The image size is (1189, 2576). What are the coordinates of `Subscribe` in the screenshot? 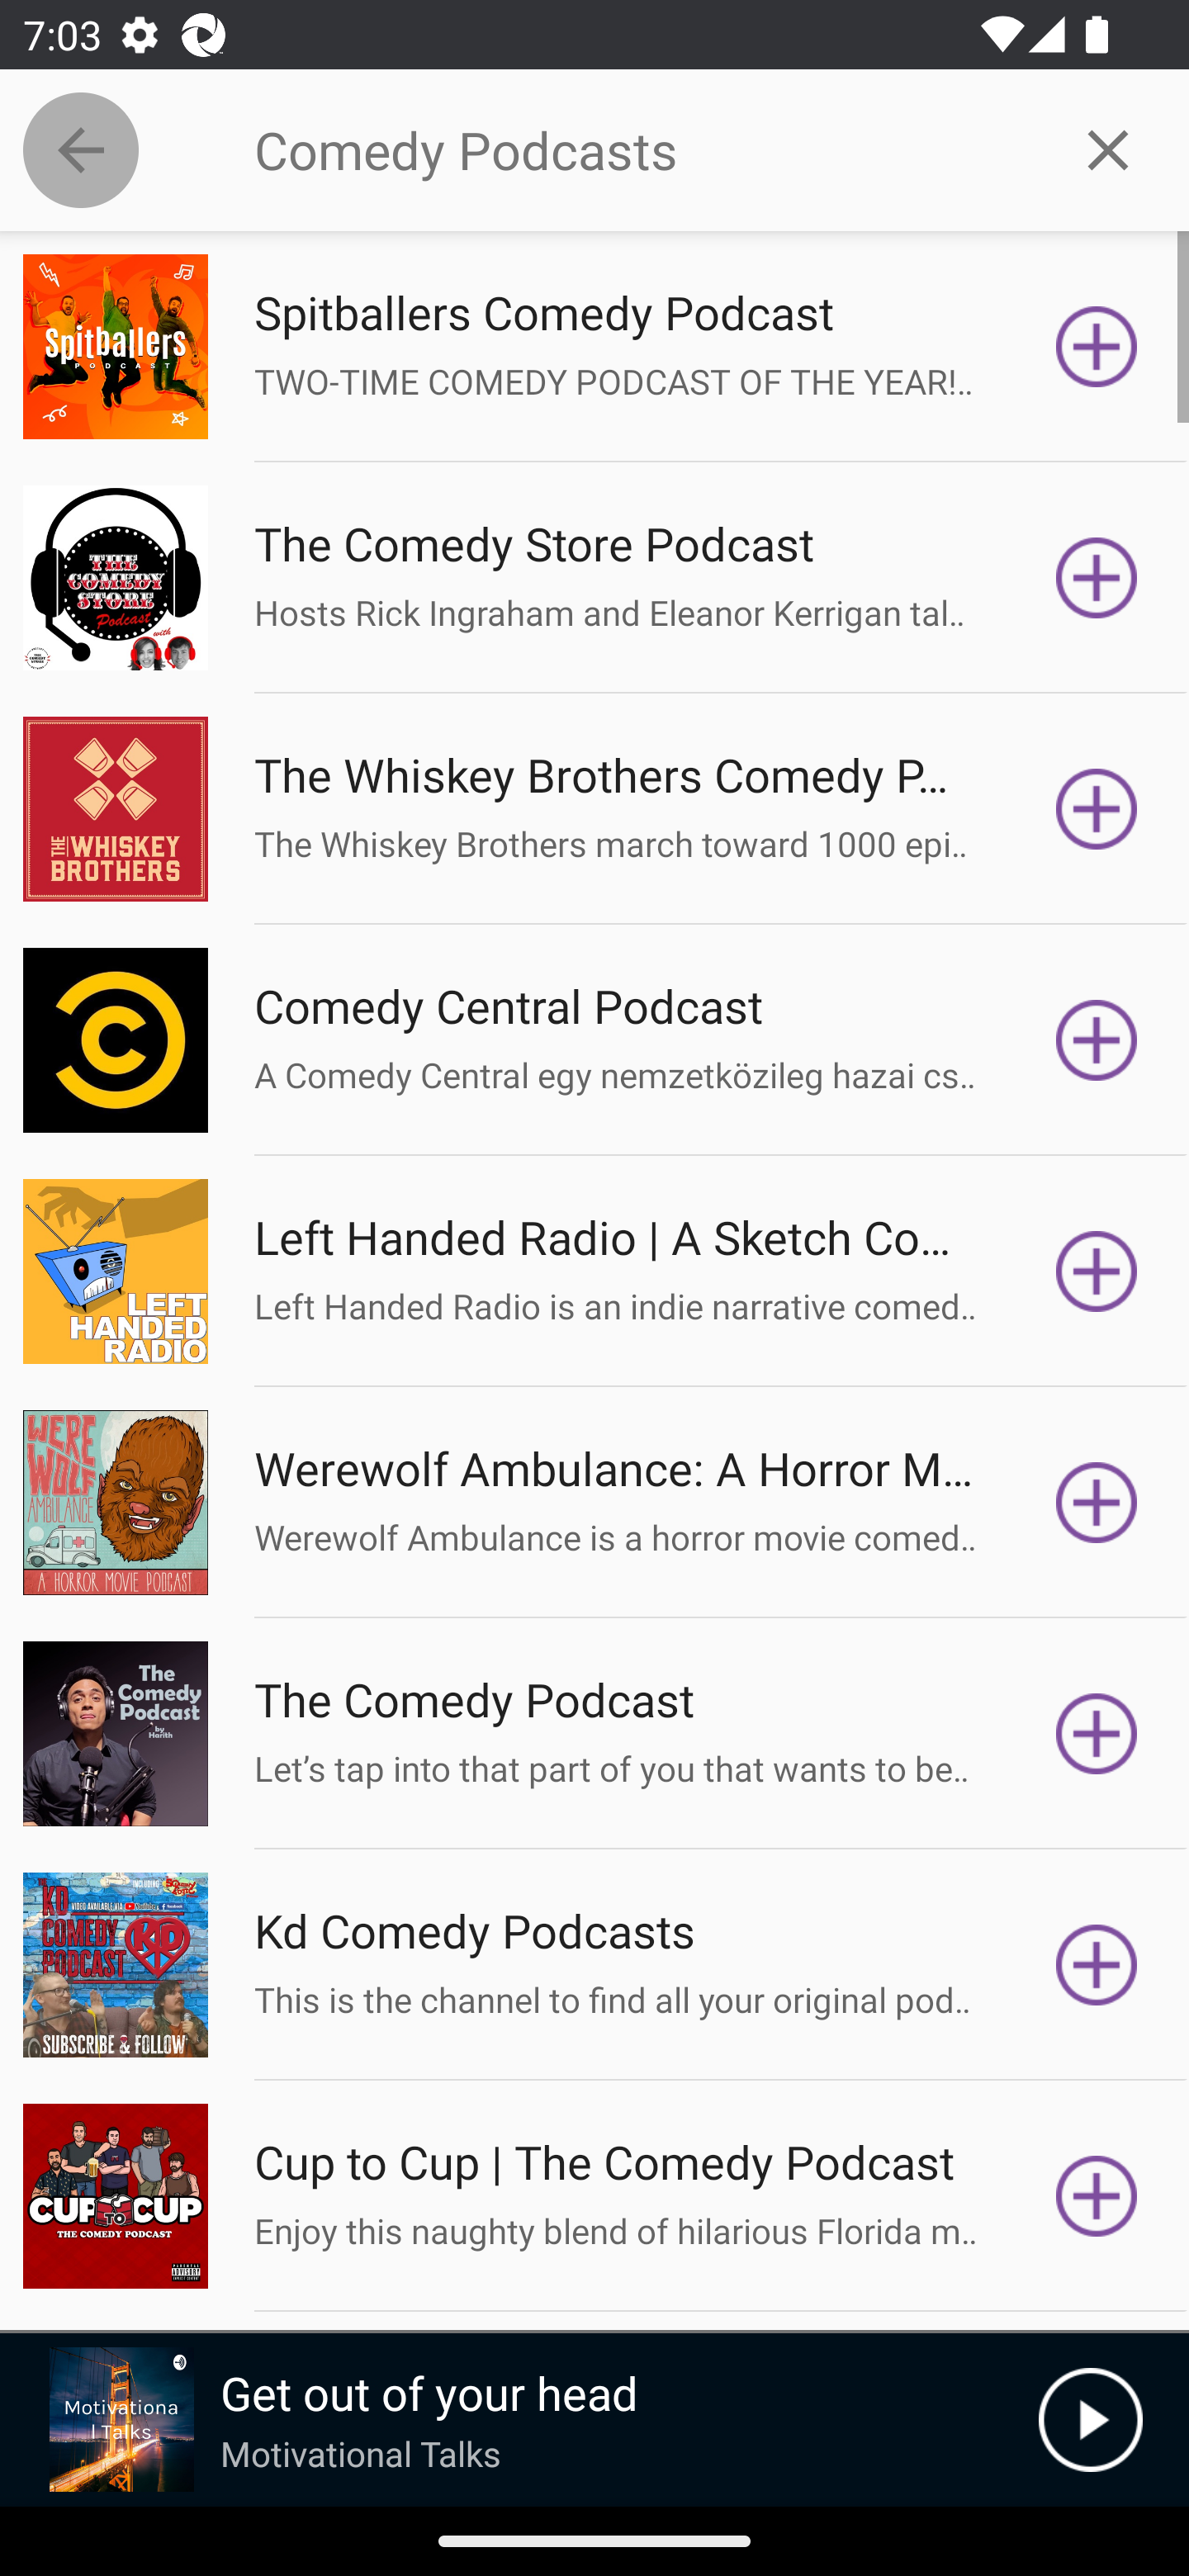 It's located at (1097, 809).